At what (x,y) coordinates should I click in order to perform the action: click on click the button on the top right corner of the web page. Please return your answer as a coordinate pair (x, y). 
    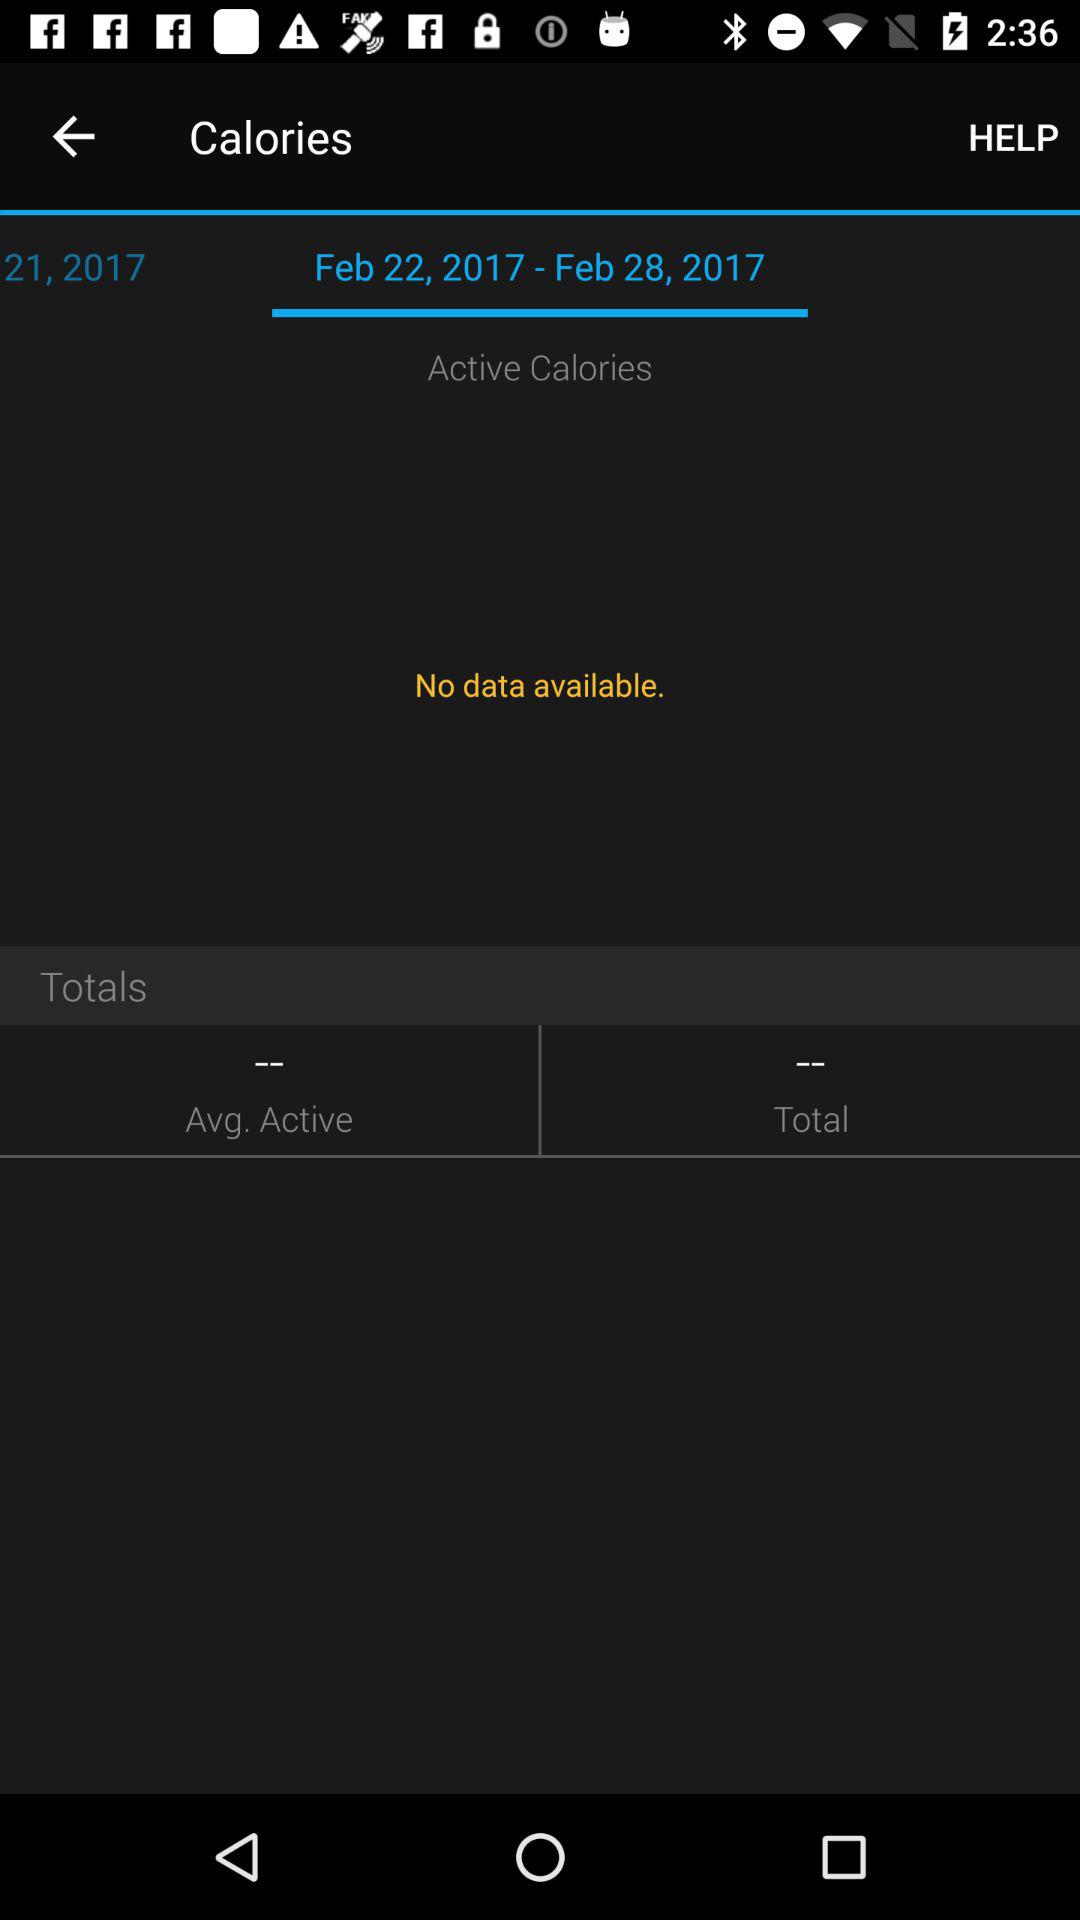
    Looking at the image, I should click on (1014, 136).